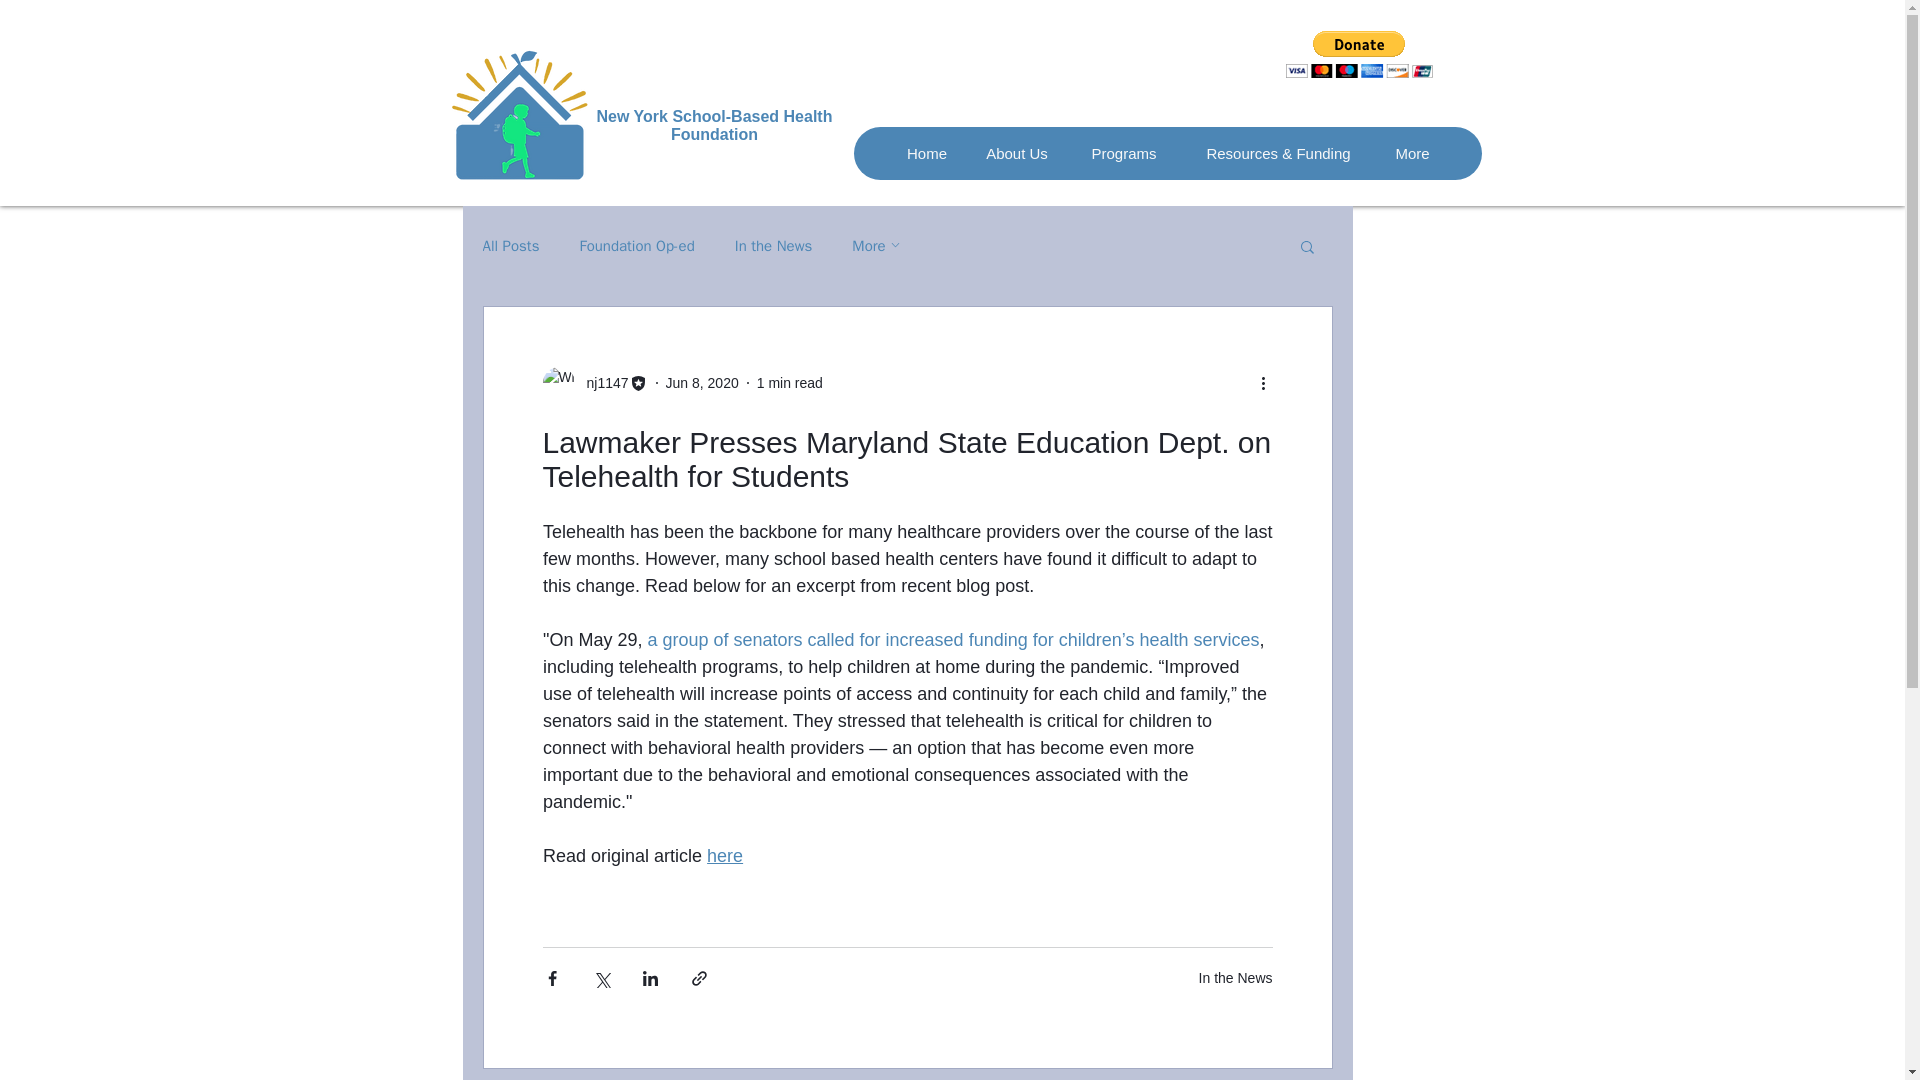 This screenshot has height=1080, width=1920. What do you see at coordinates (594, 382) in the screenshot?
I see `nj1147` at bounding box center [594, 382].